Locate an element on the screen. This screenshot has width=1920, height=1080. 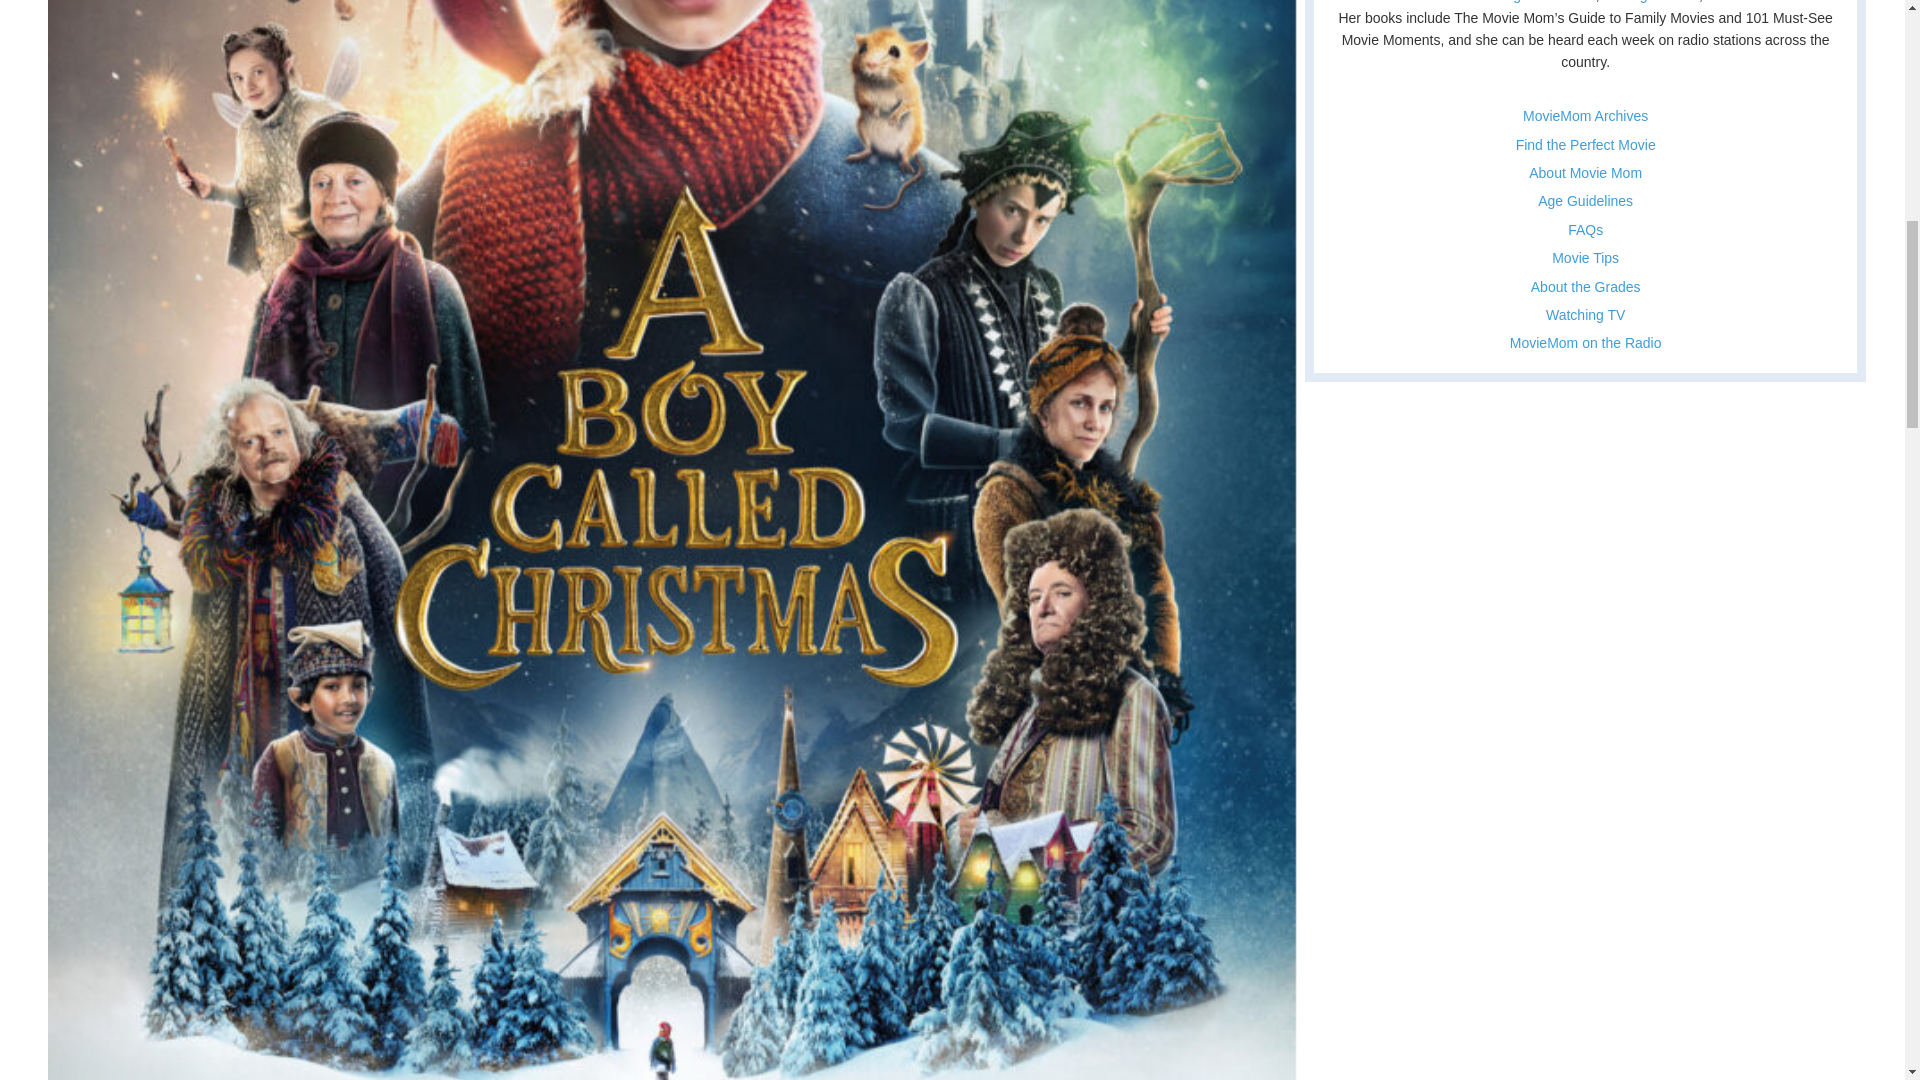
About the Grades is located at coordinates (1586, 286).